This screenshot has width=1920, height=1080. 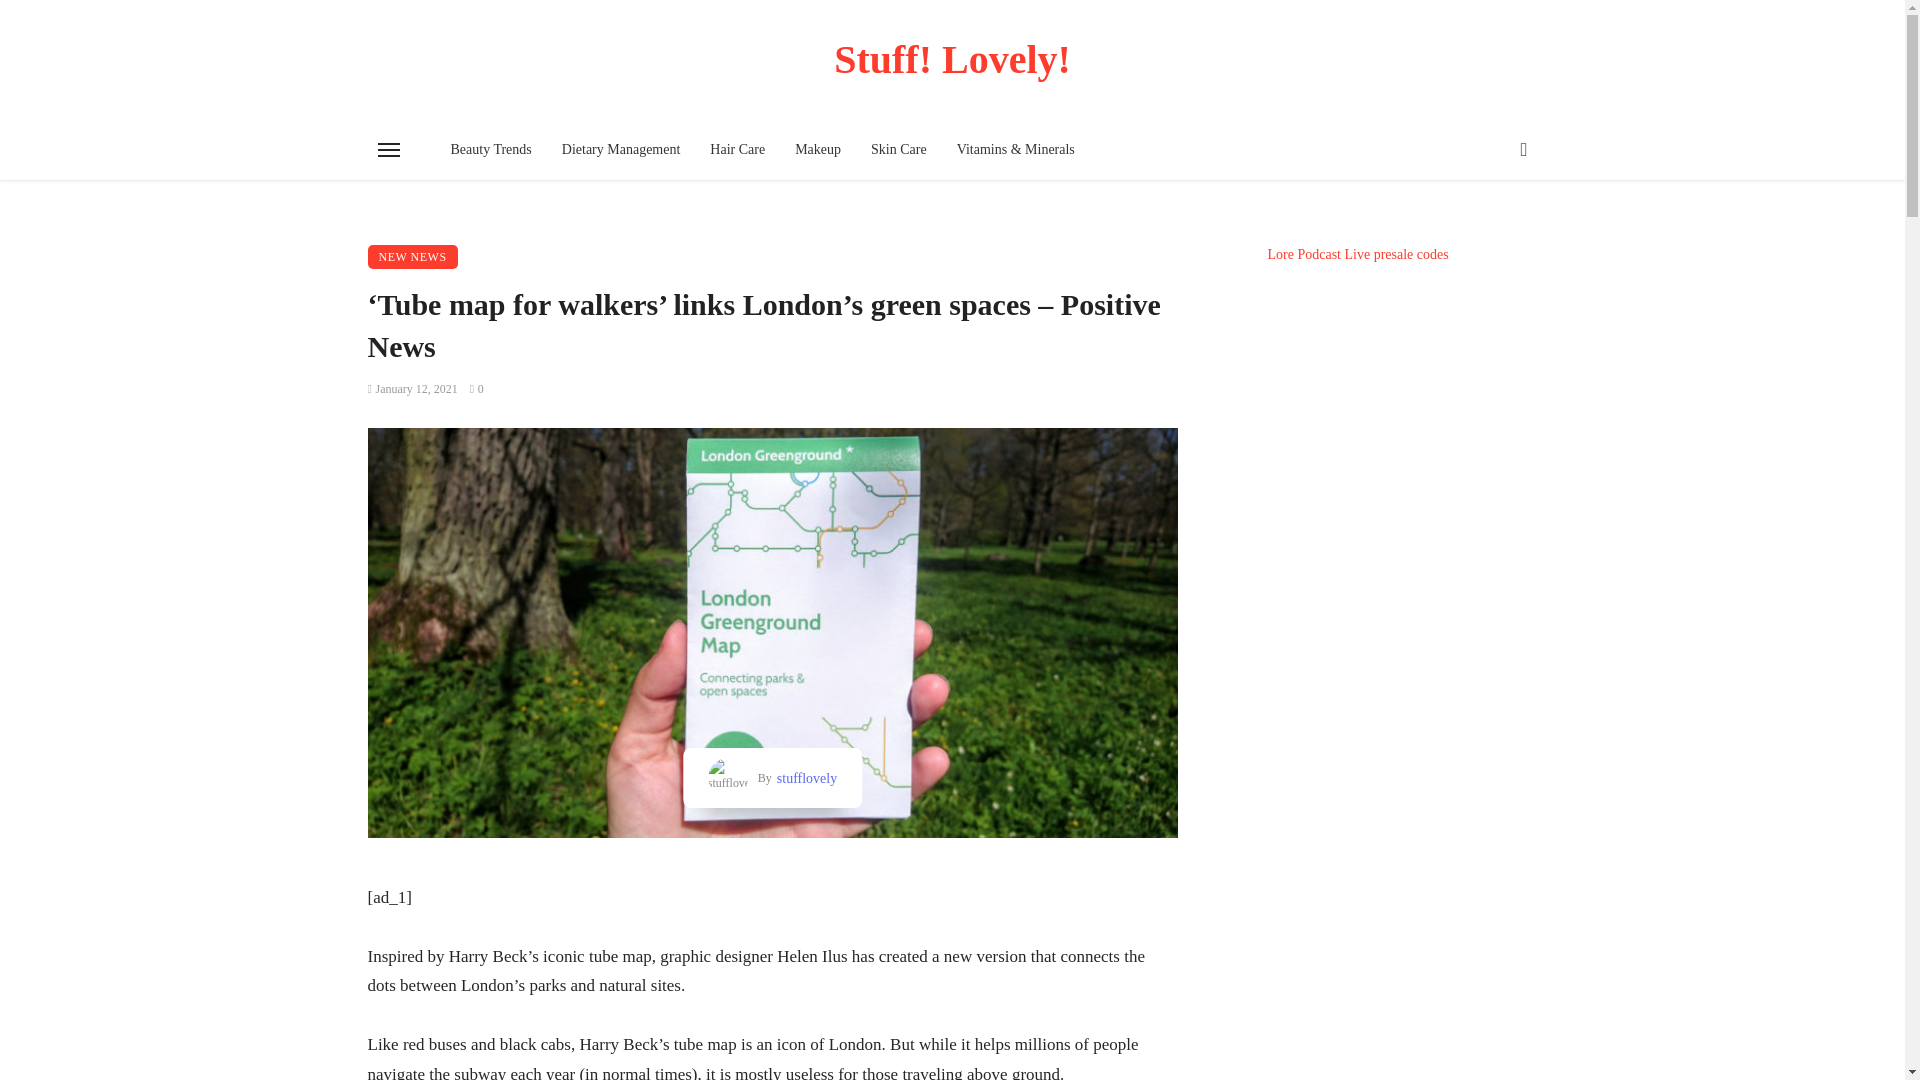 What do you see at coordinates (413, 256) in the screenshot?
I see `NEW NEWS` at bounding box center [413, 256].